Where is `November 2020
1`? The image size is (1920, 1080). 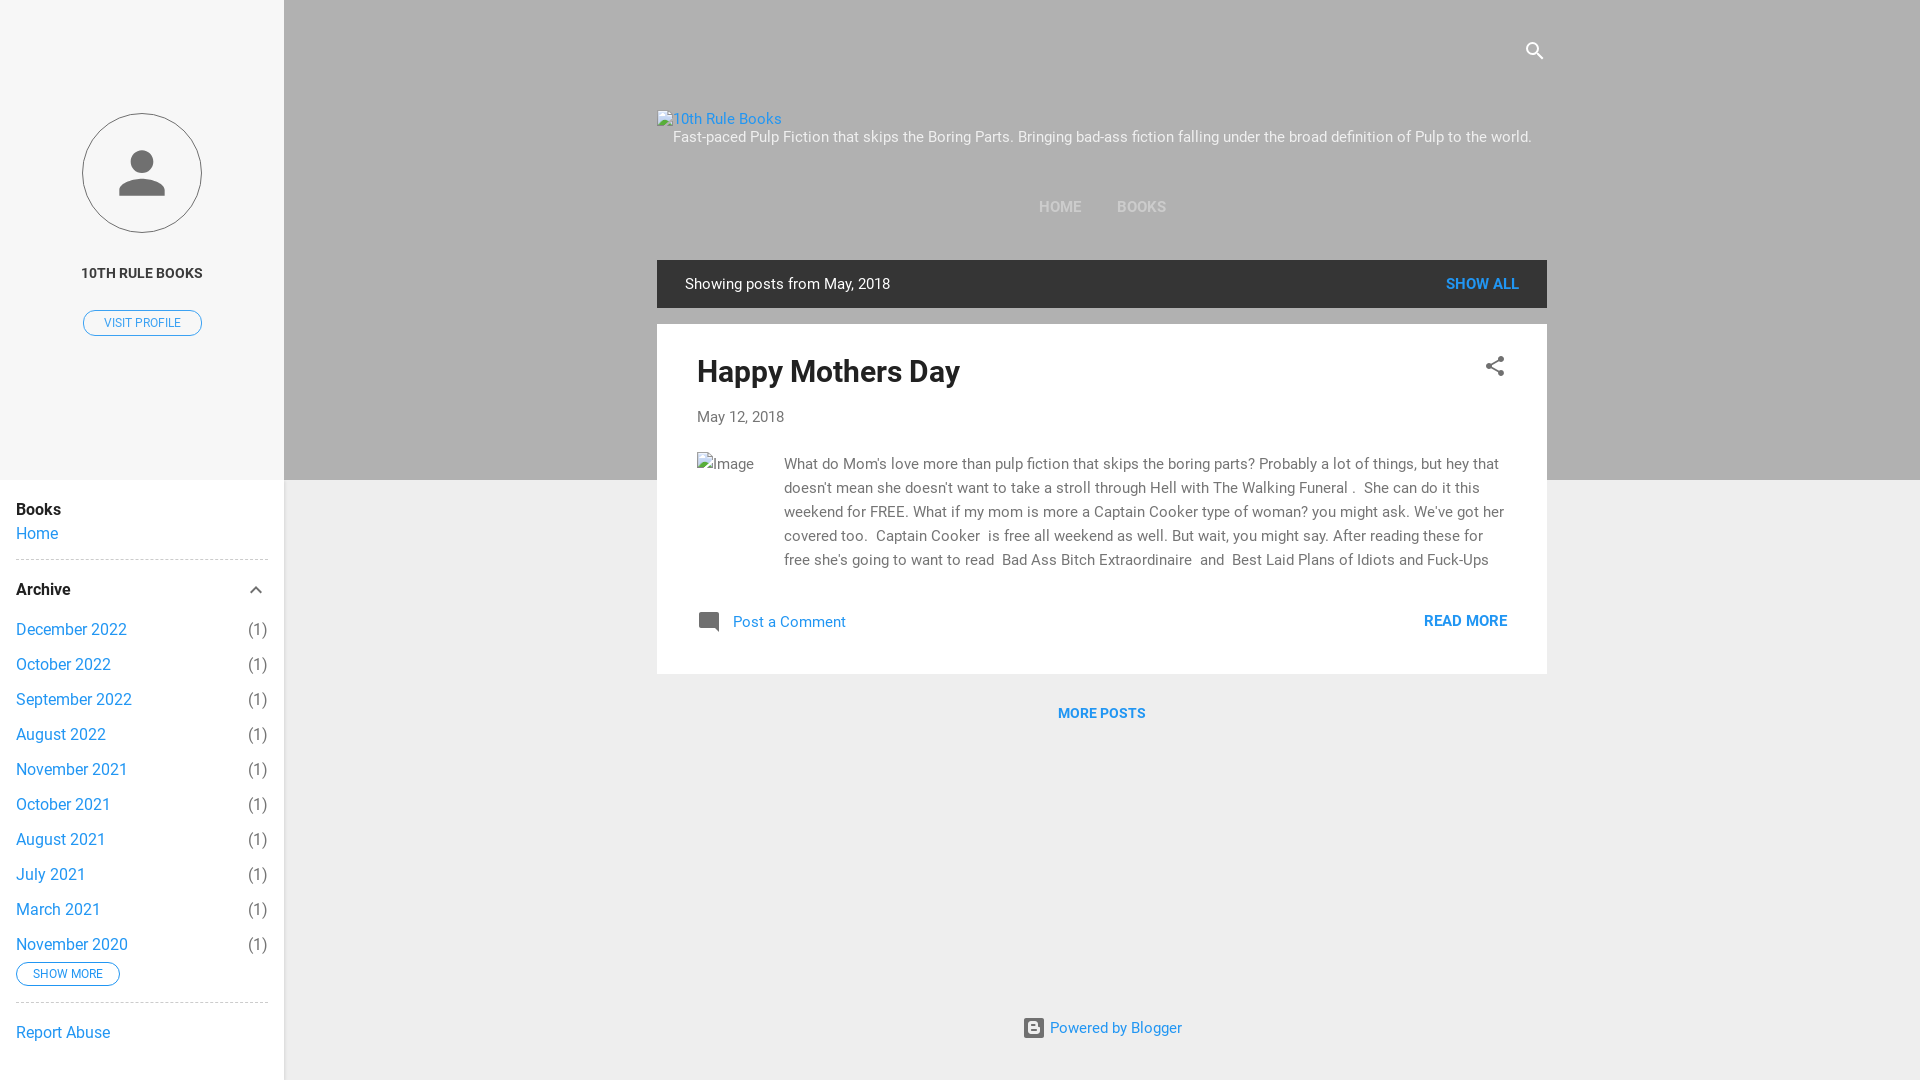
November 2020
1 is located at coordinates (72, 944).